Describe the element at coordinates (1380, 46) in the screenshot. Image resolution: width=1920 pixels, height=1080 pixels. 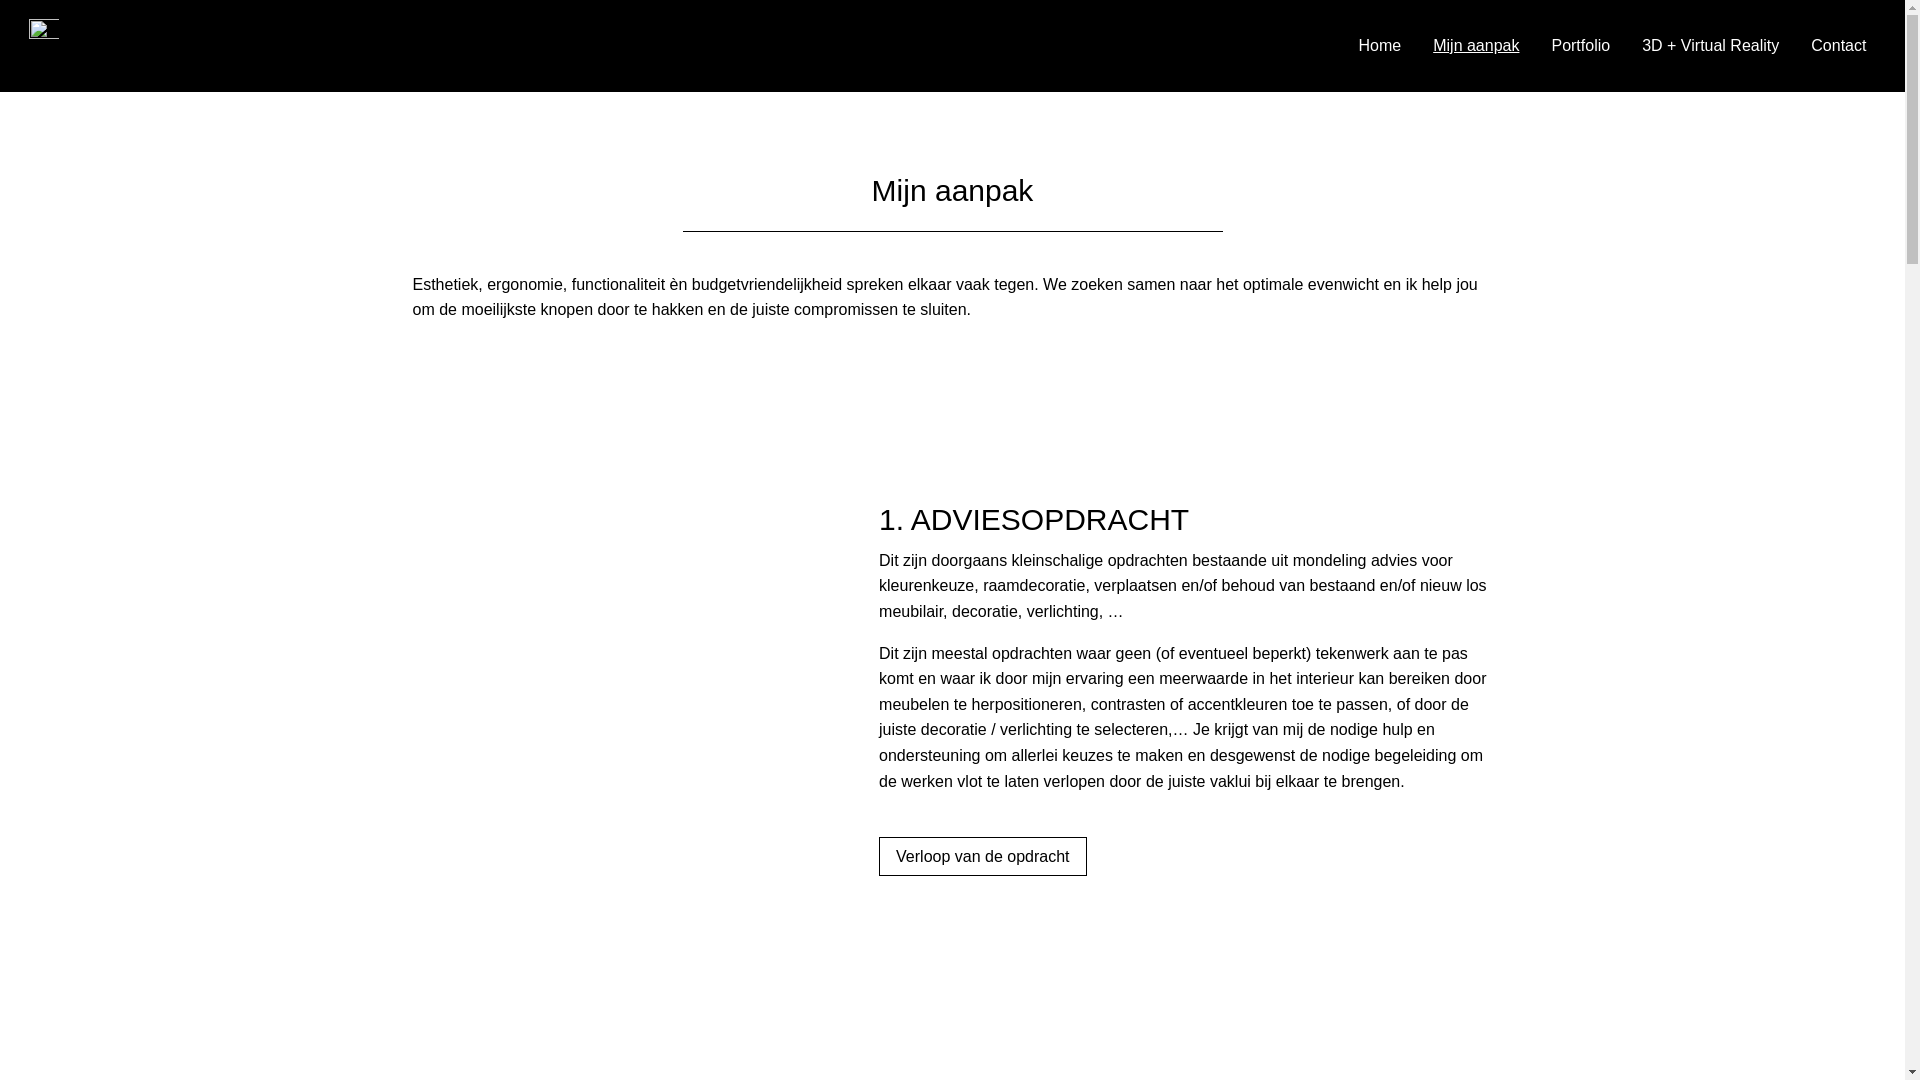
I see `Home` at that location.